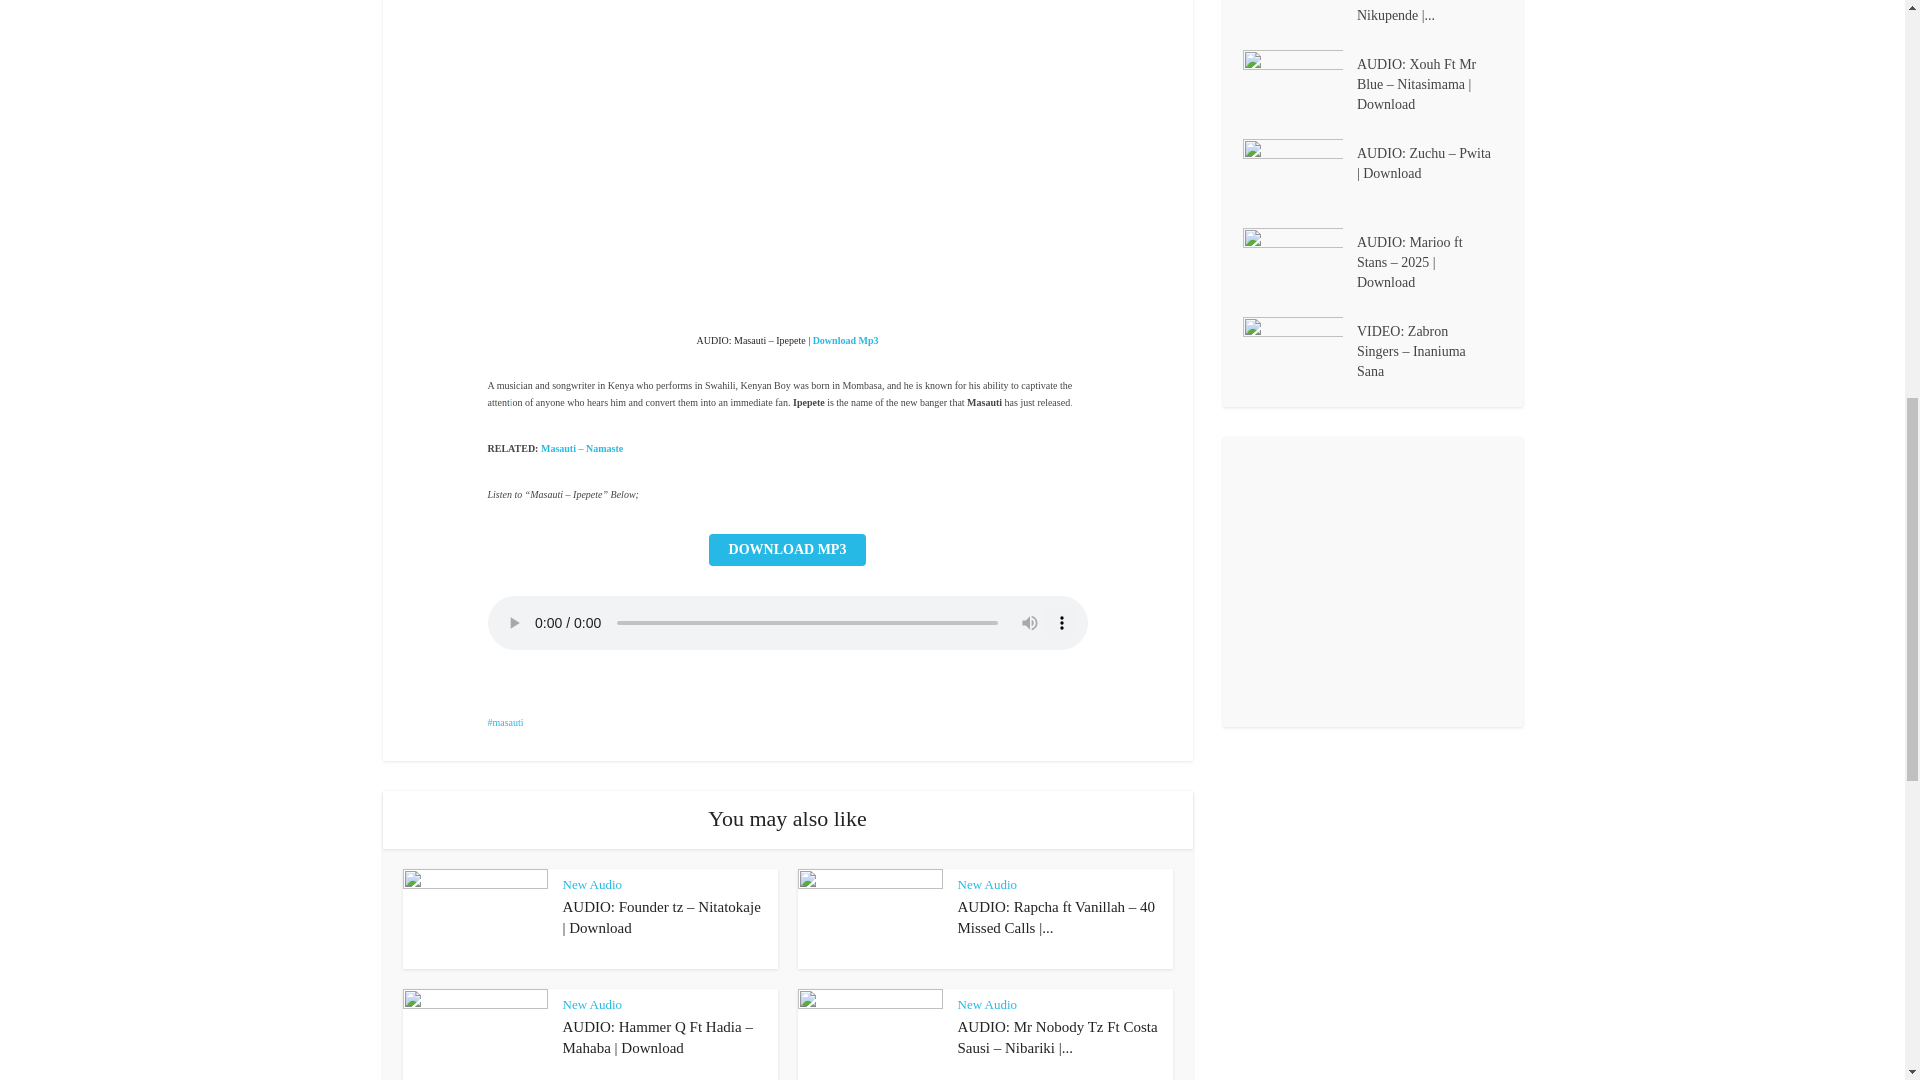 Image resolution: width=1920 pixels, height=1080 pixels. I want to click on Download Mp3, so click(846, 340).